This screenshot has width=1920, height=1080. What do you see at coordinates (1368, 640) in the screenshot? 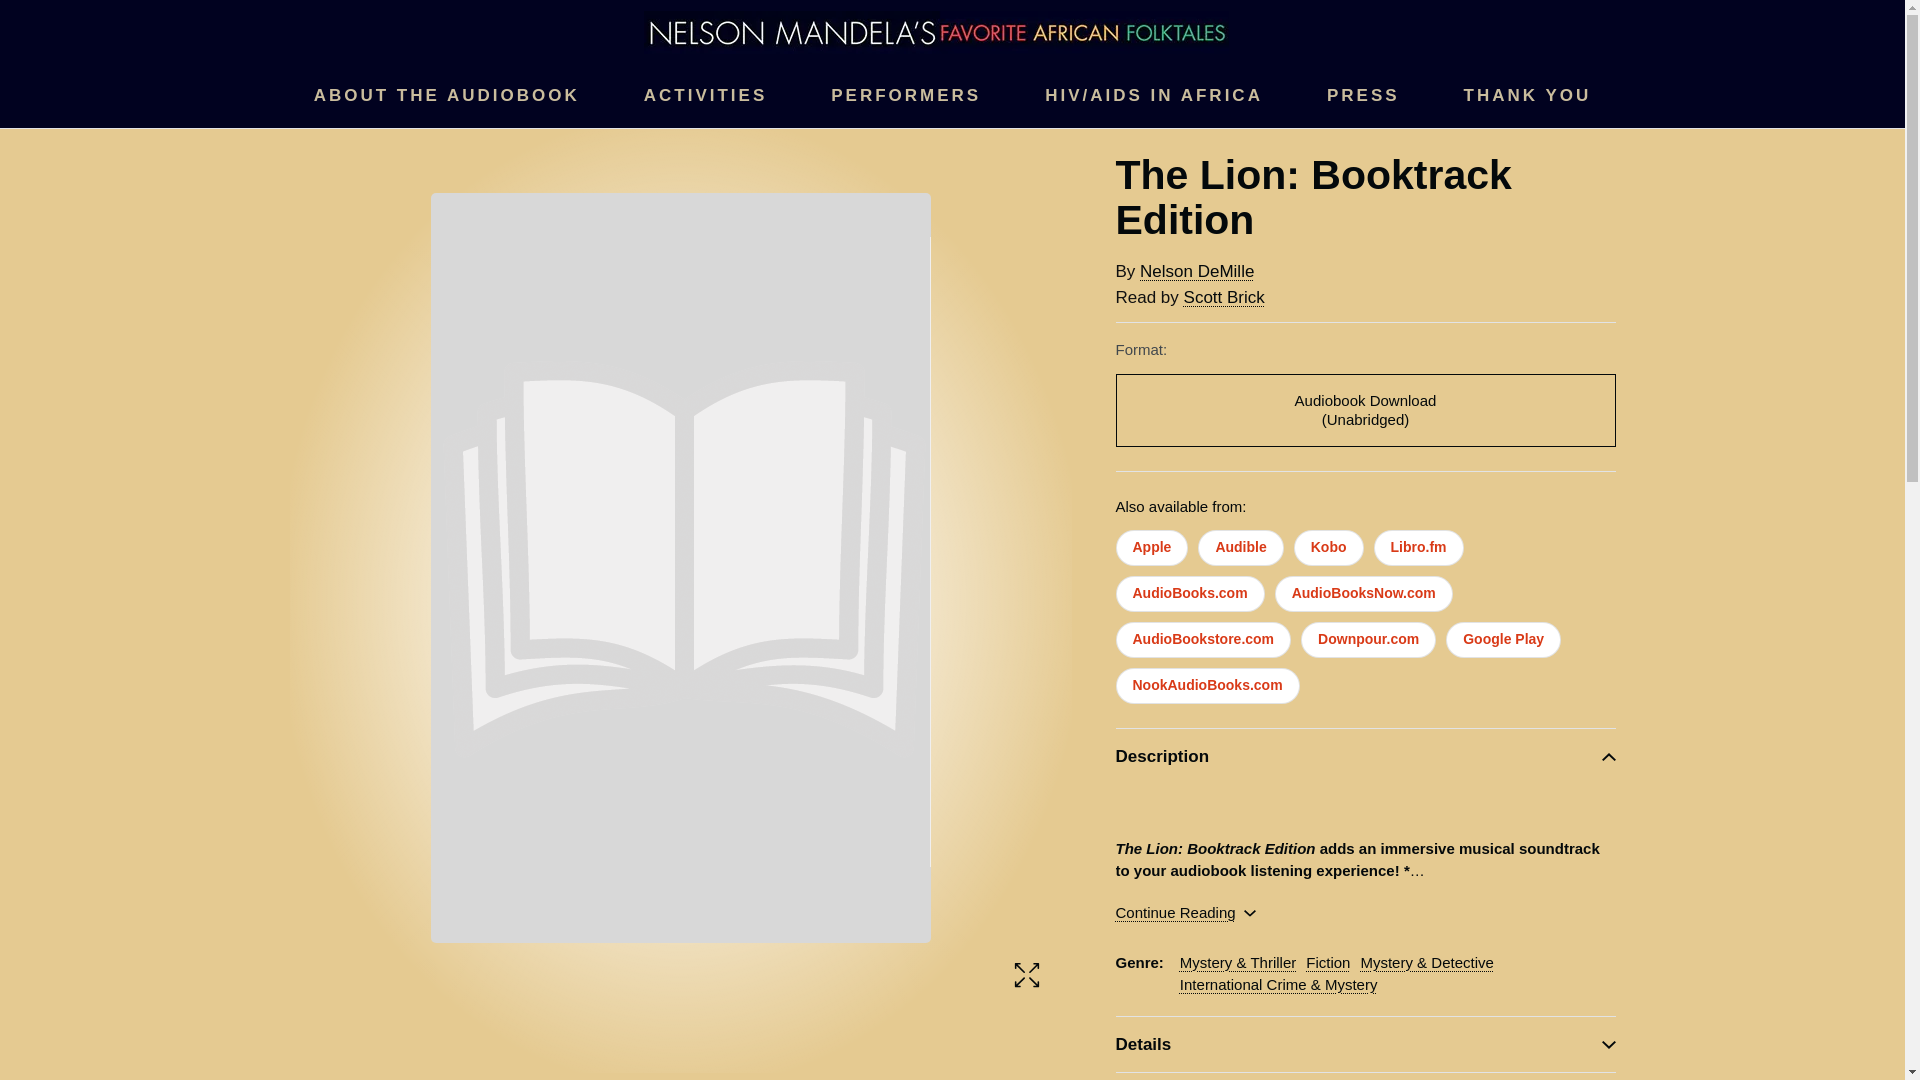
I see `Downpour.com` at bounding box center [1368, 640].